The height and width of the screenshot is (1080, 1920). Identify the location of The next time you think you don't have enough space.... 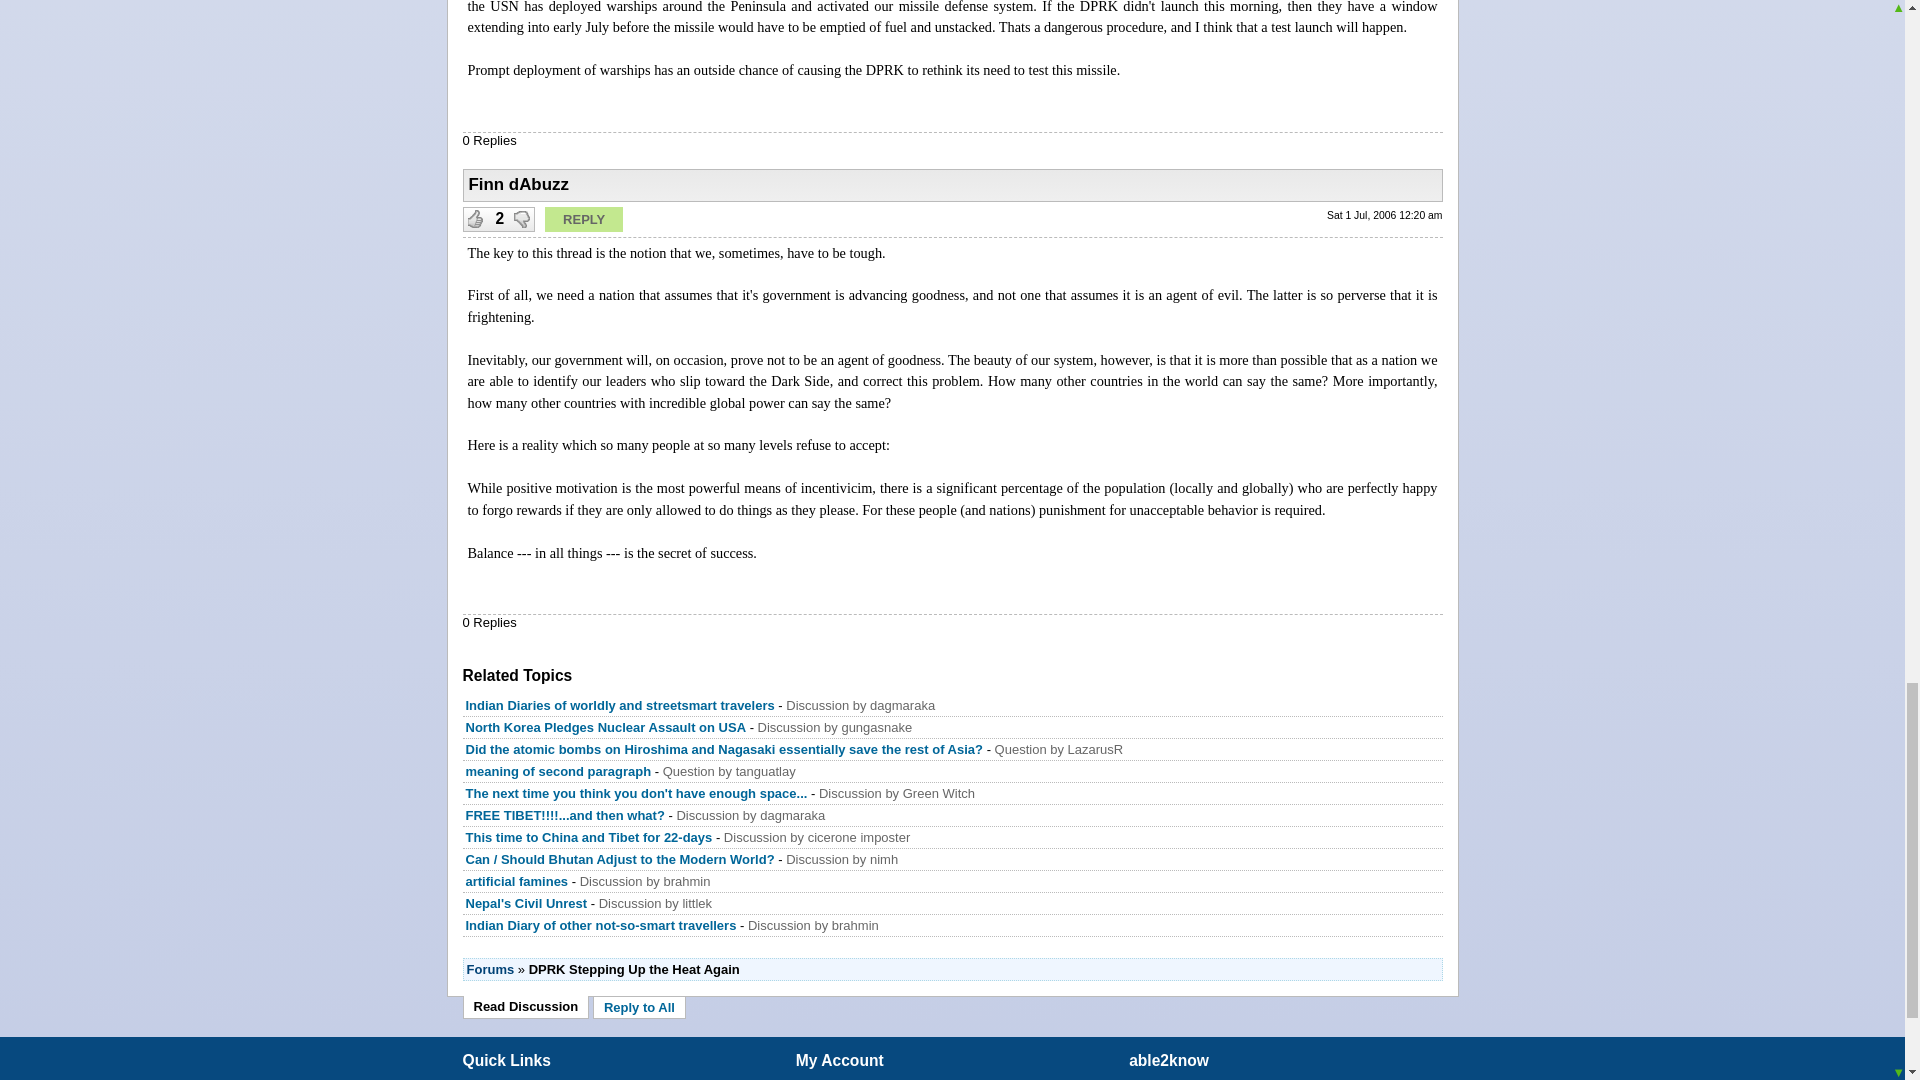
(637, 794).